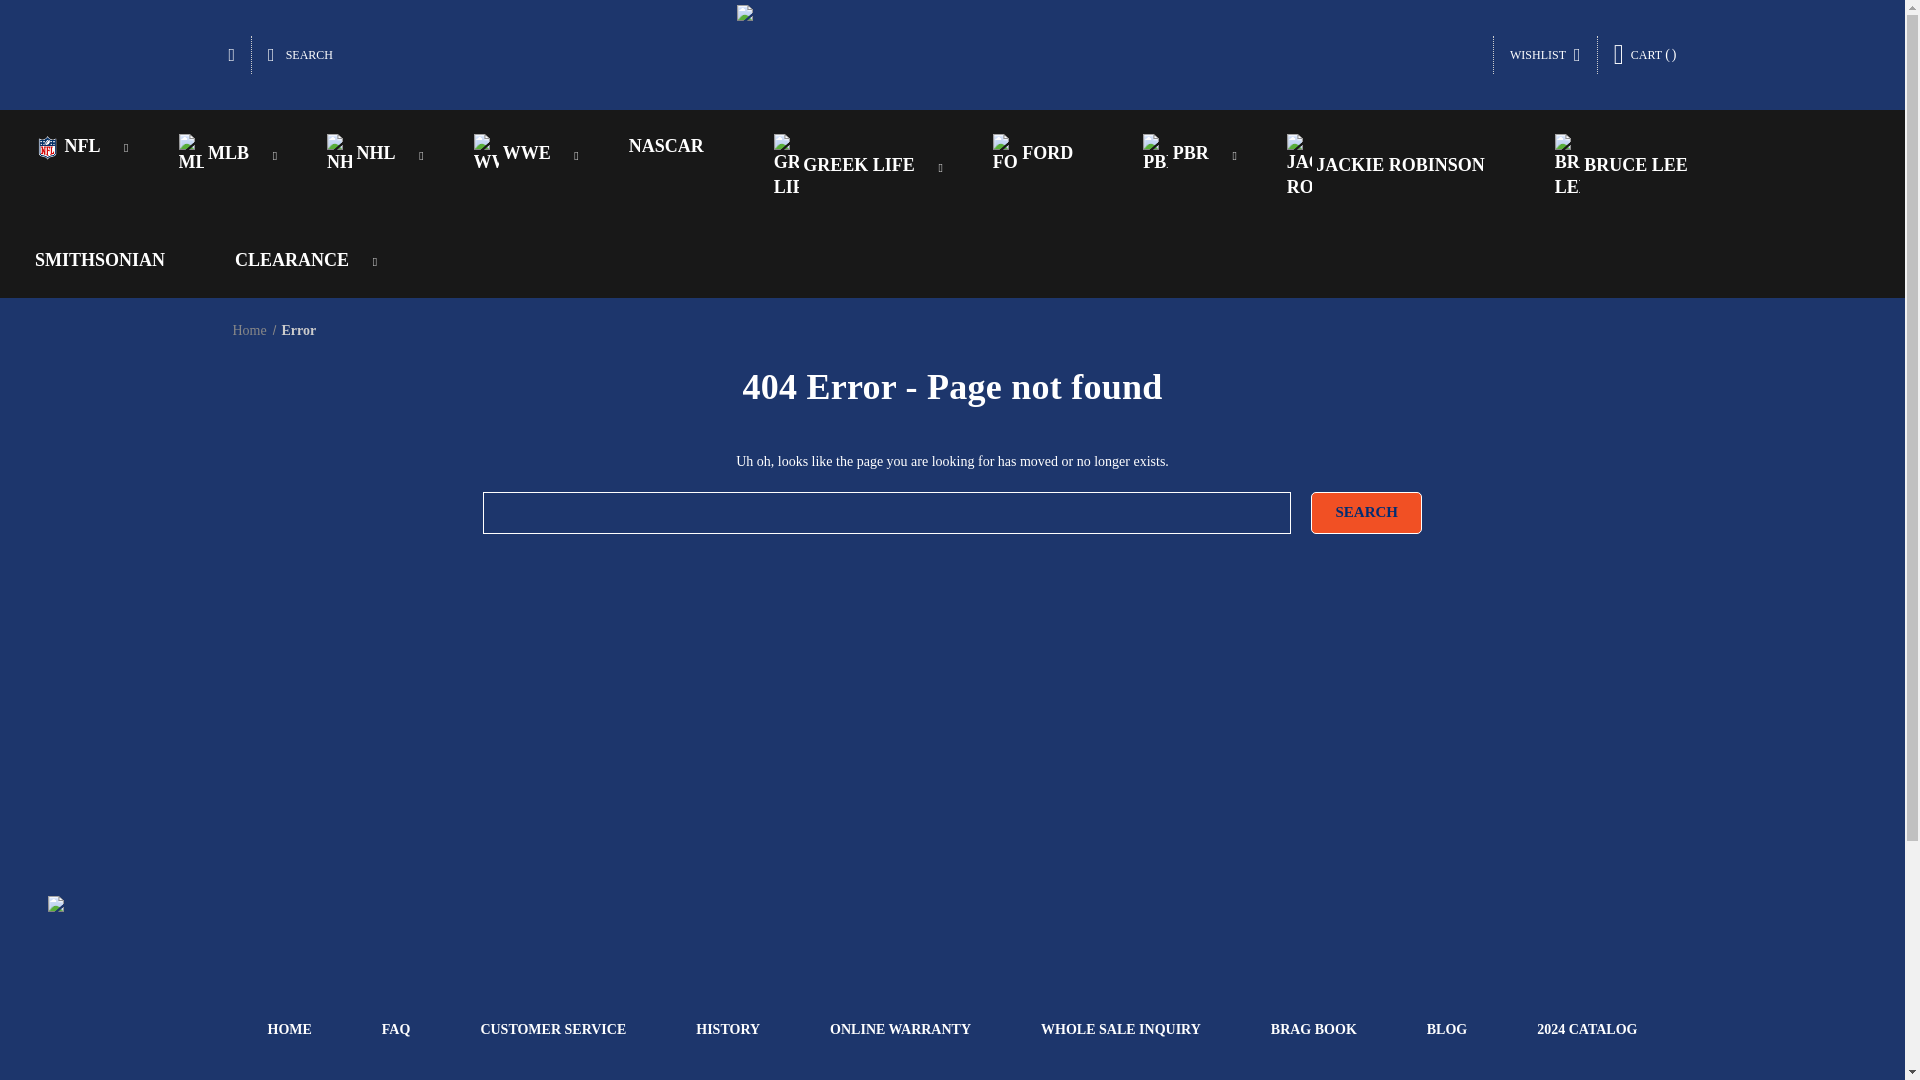 Image resolution: width=1920 pixels, height=1080 pixels. Describe the element at coordinates (1645, 54) in the screenshot. I see `CART` at that location.